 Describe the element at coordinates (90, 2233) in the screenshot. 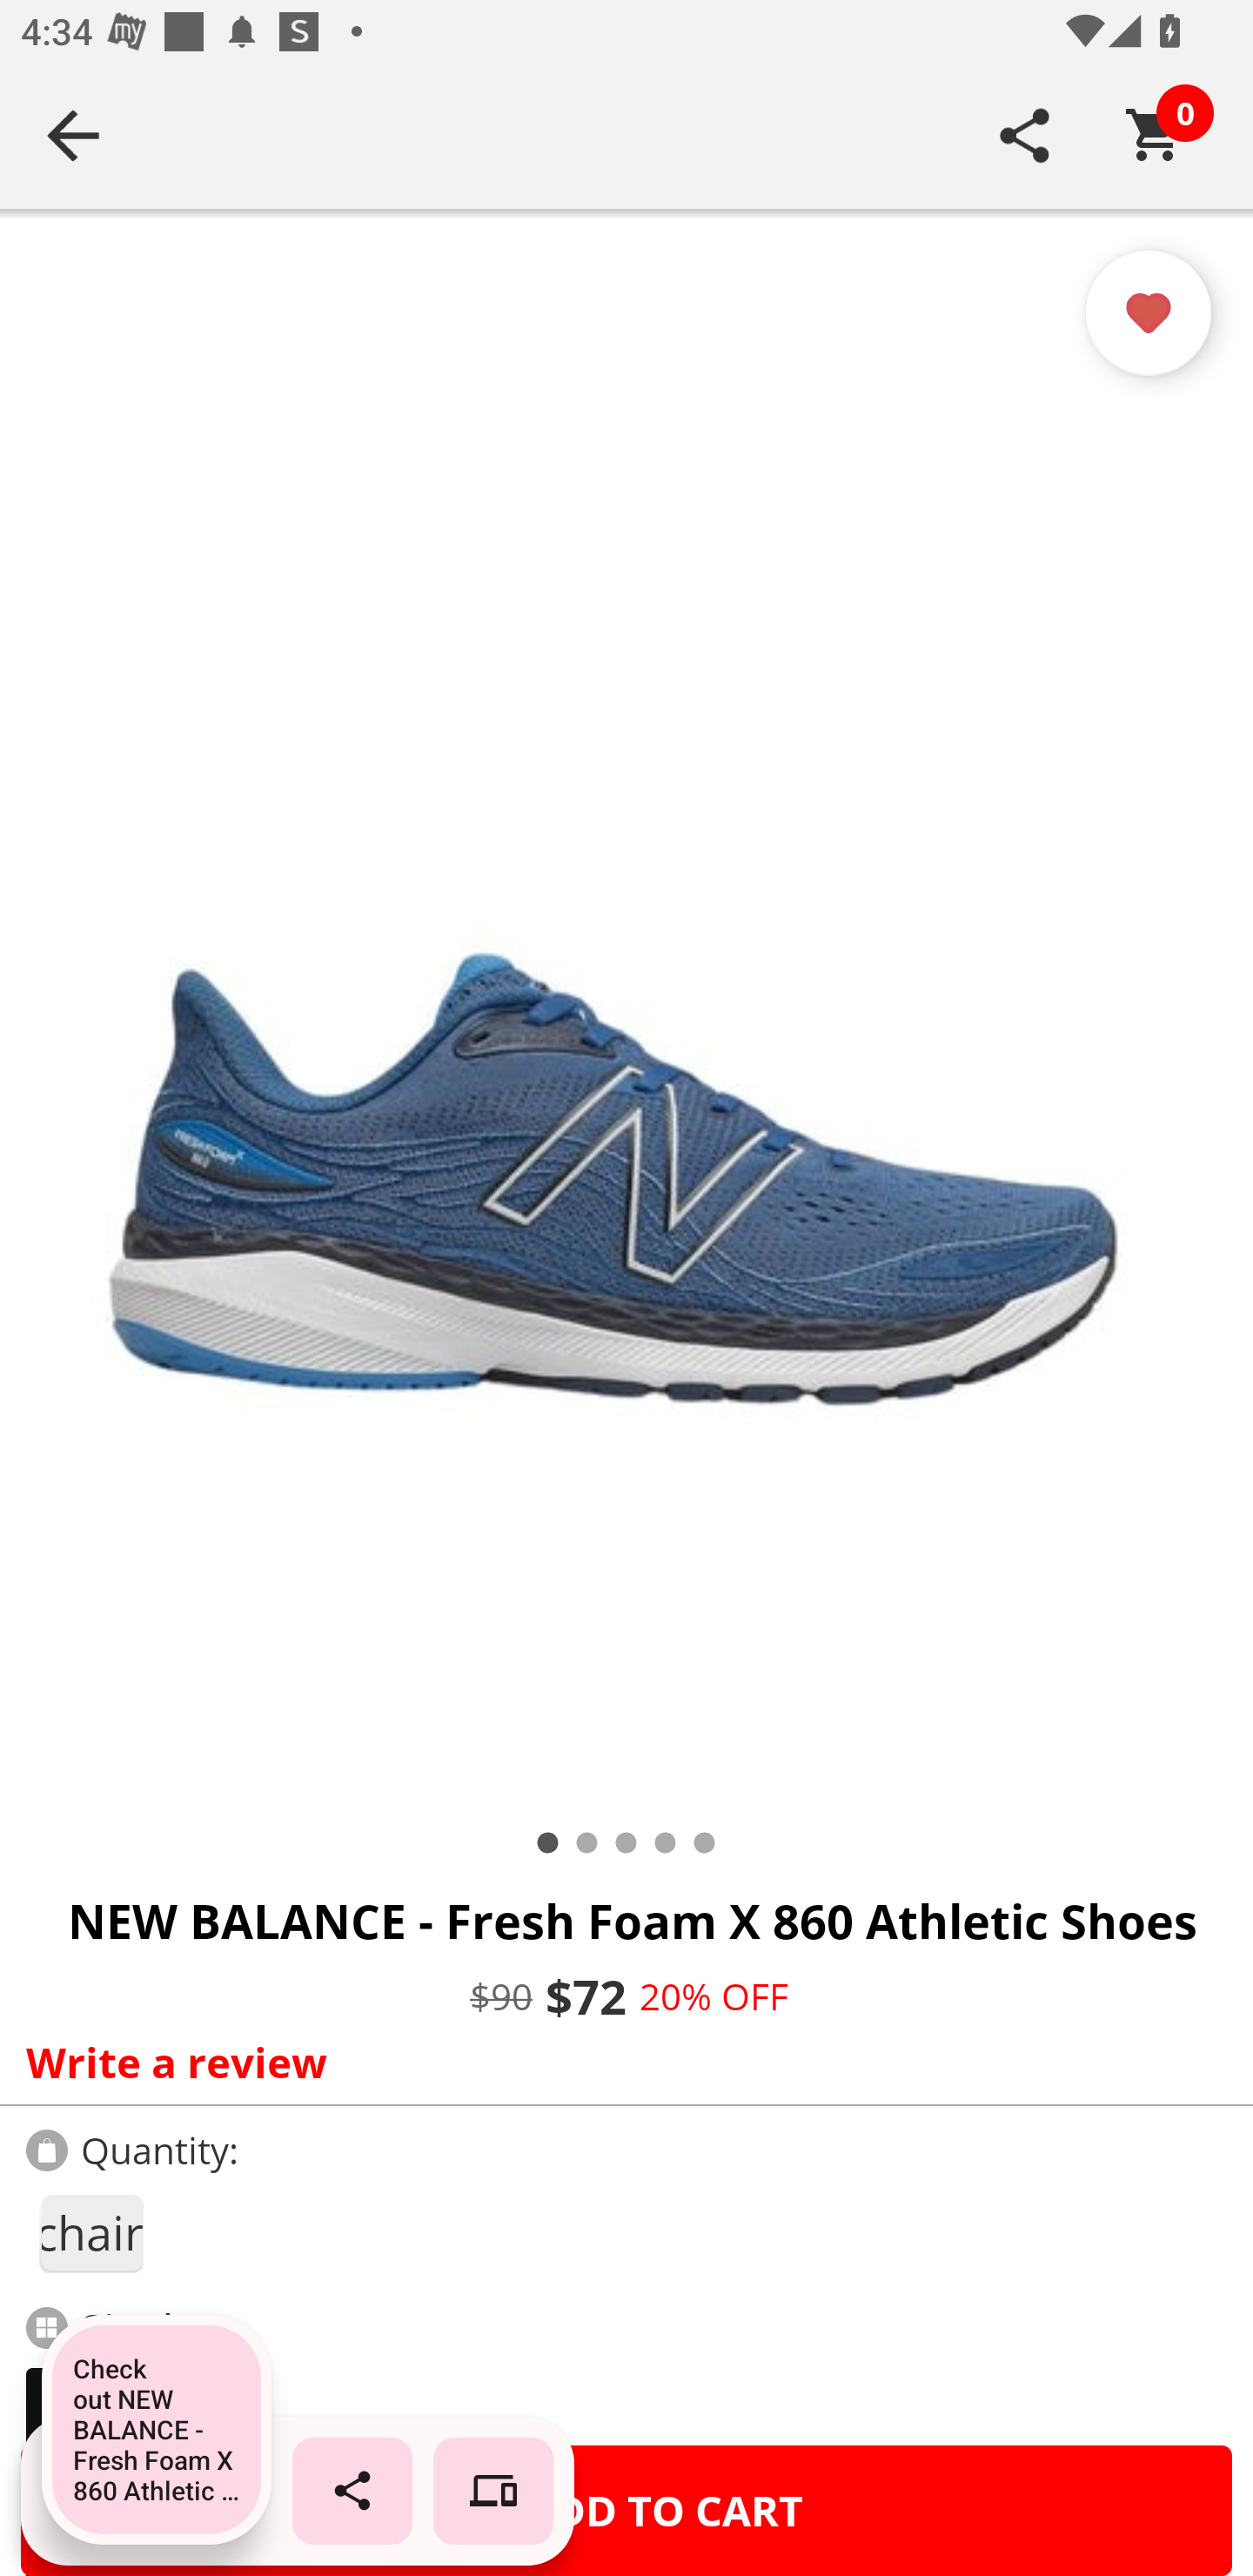

I see `1armchair` at that location.